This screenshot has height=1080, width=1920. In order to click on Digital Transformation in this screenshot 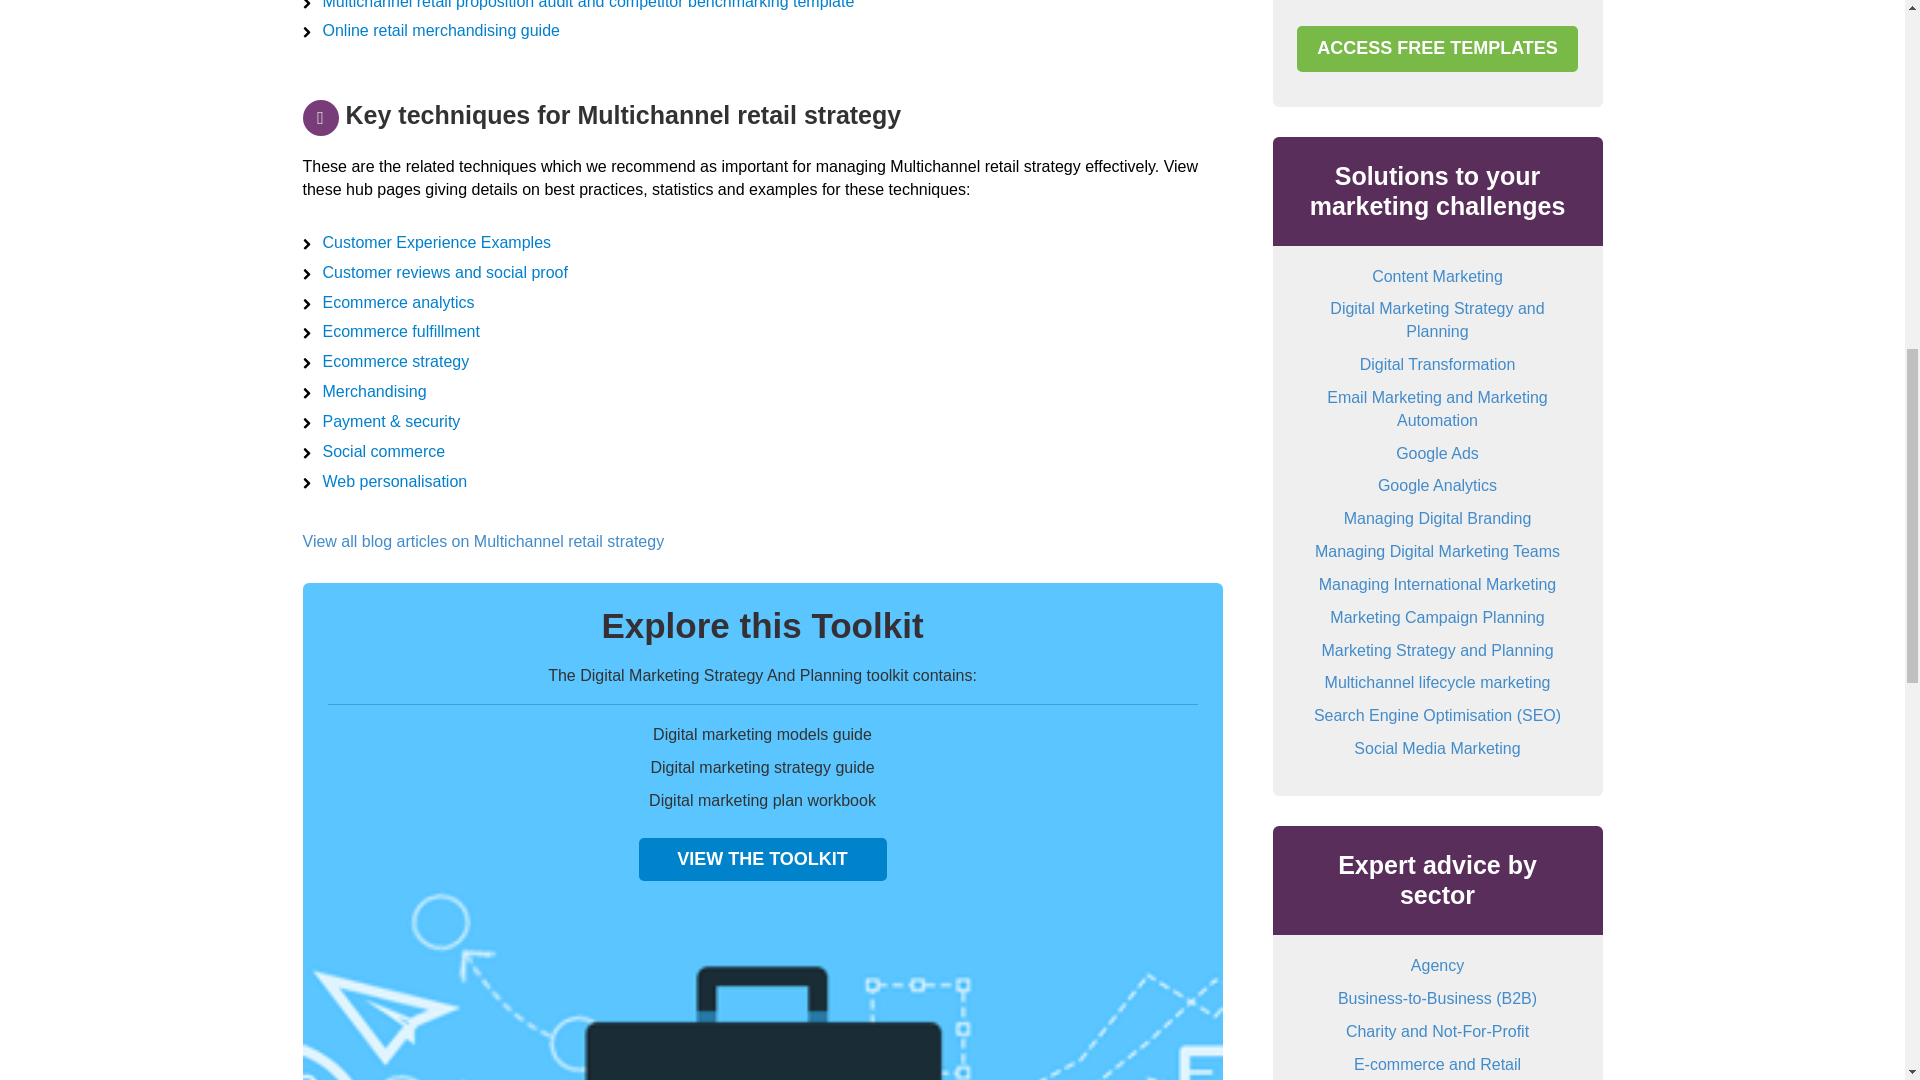, I will do `click(1438, 364)`.